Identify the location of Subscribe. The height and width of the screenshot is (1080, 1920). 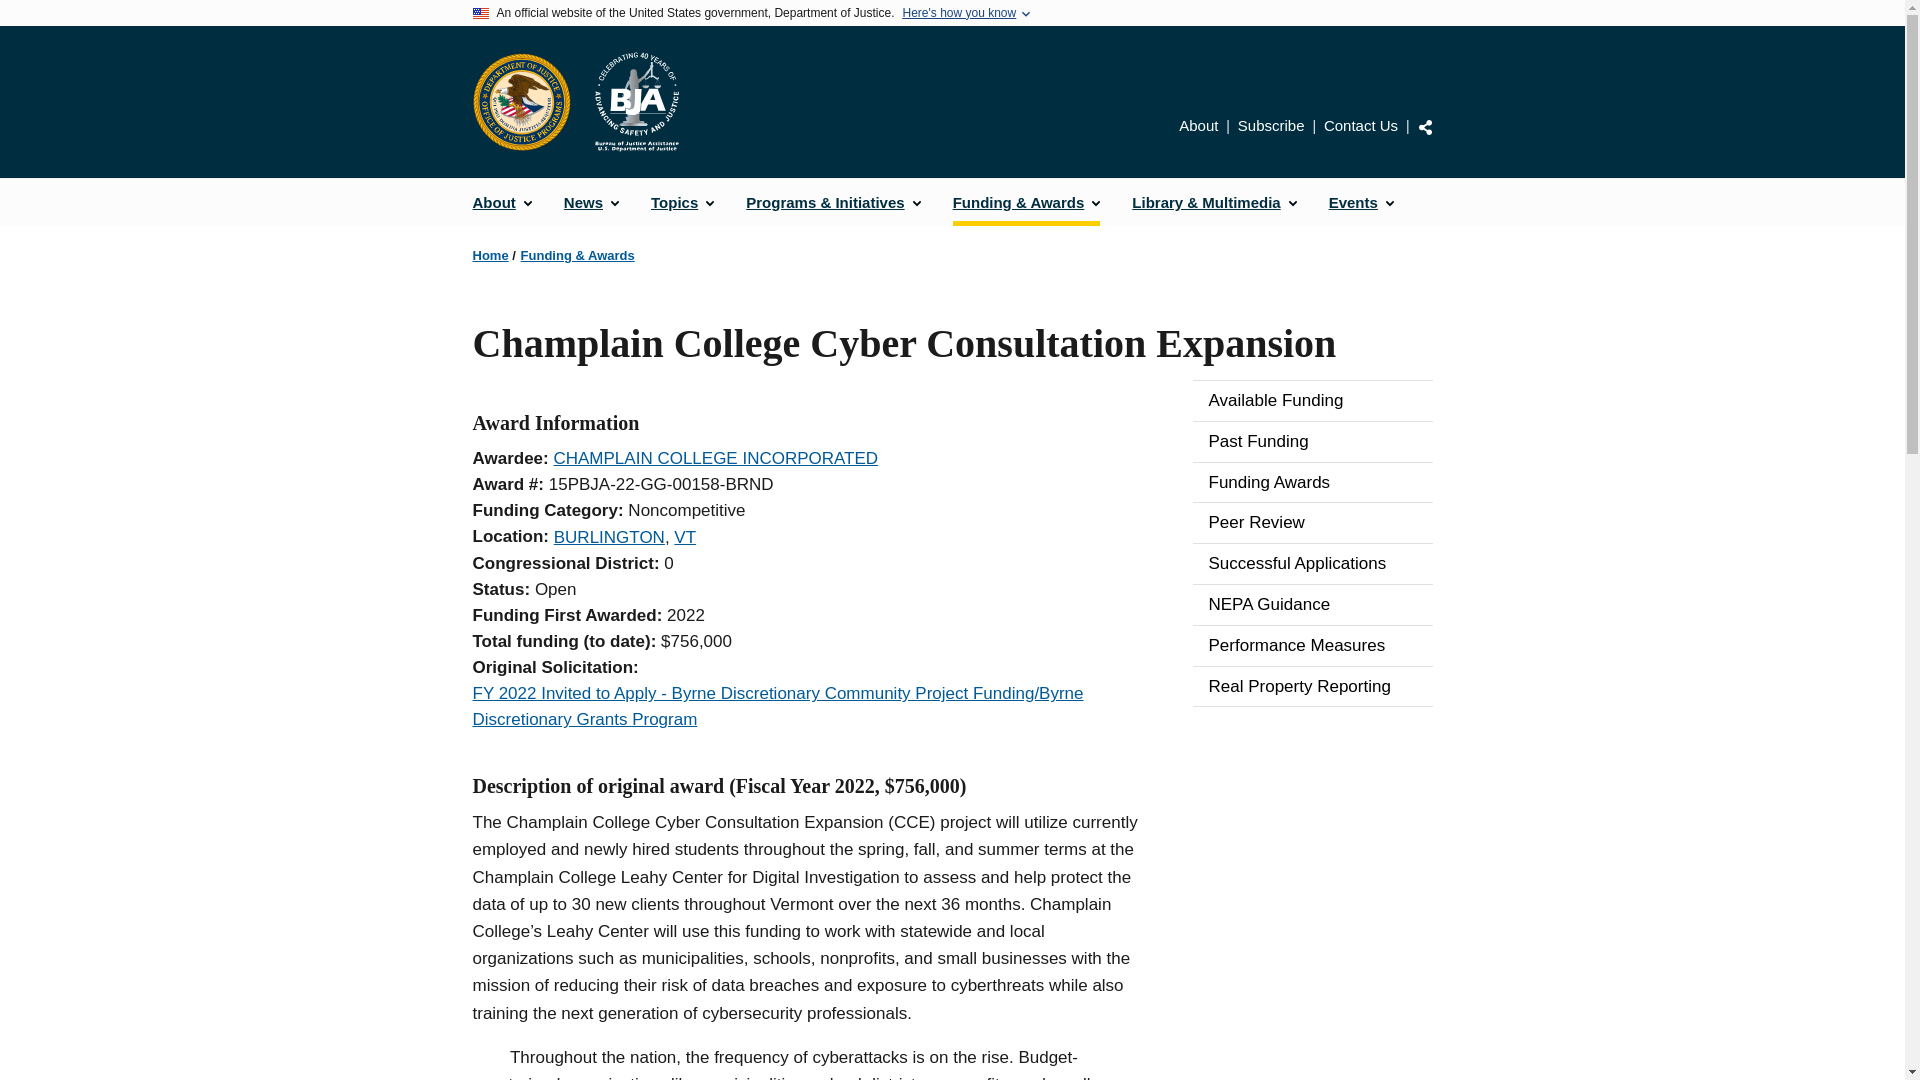
(1272, 124).